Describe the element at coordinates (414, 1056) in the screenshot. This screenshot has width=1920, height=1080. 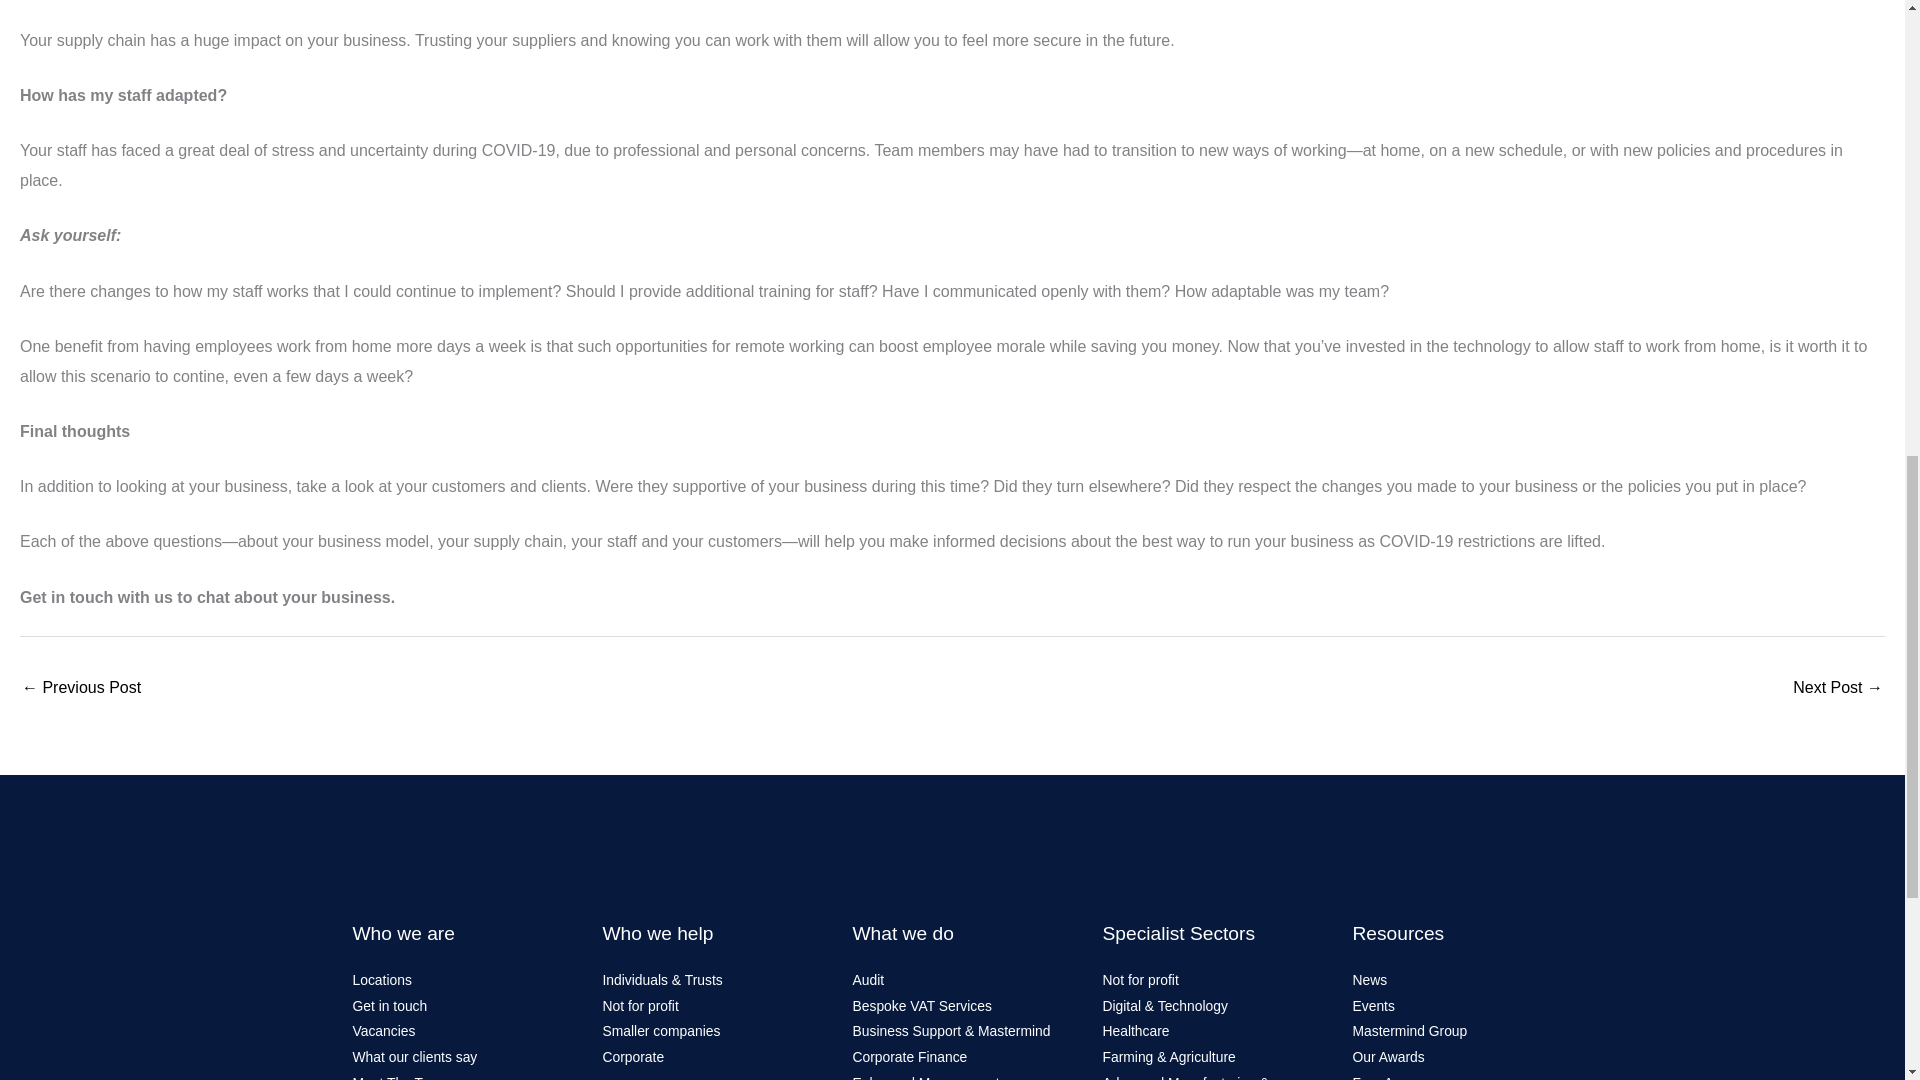
I see `What our clients say` at that location.